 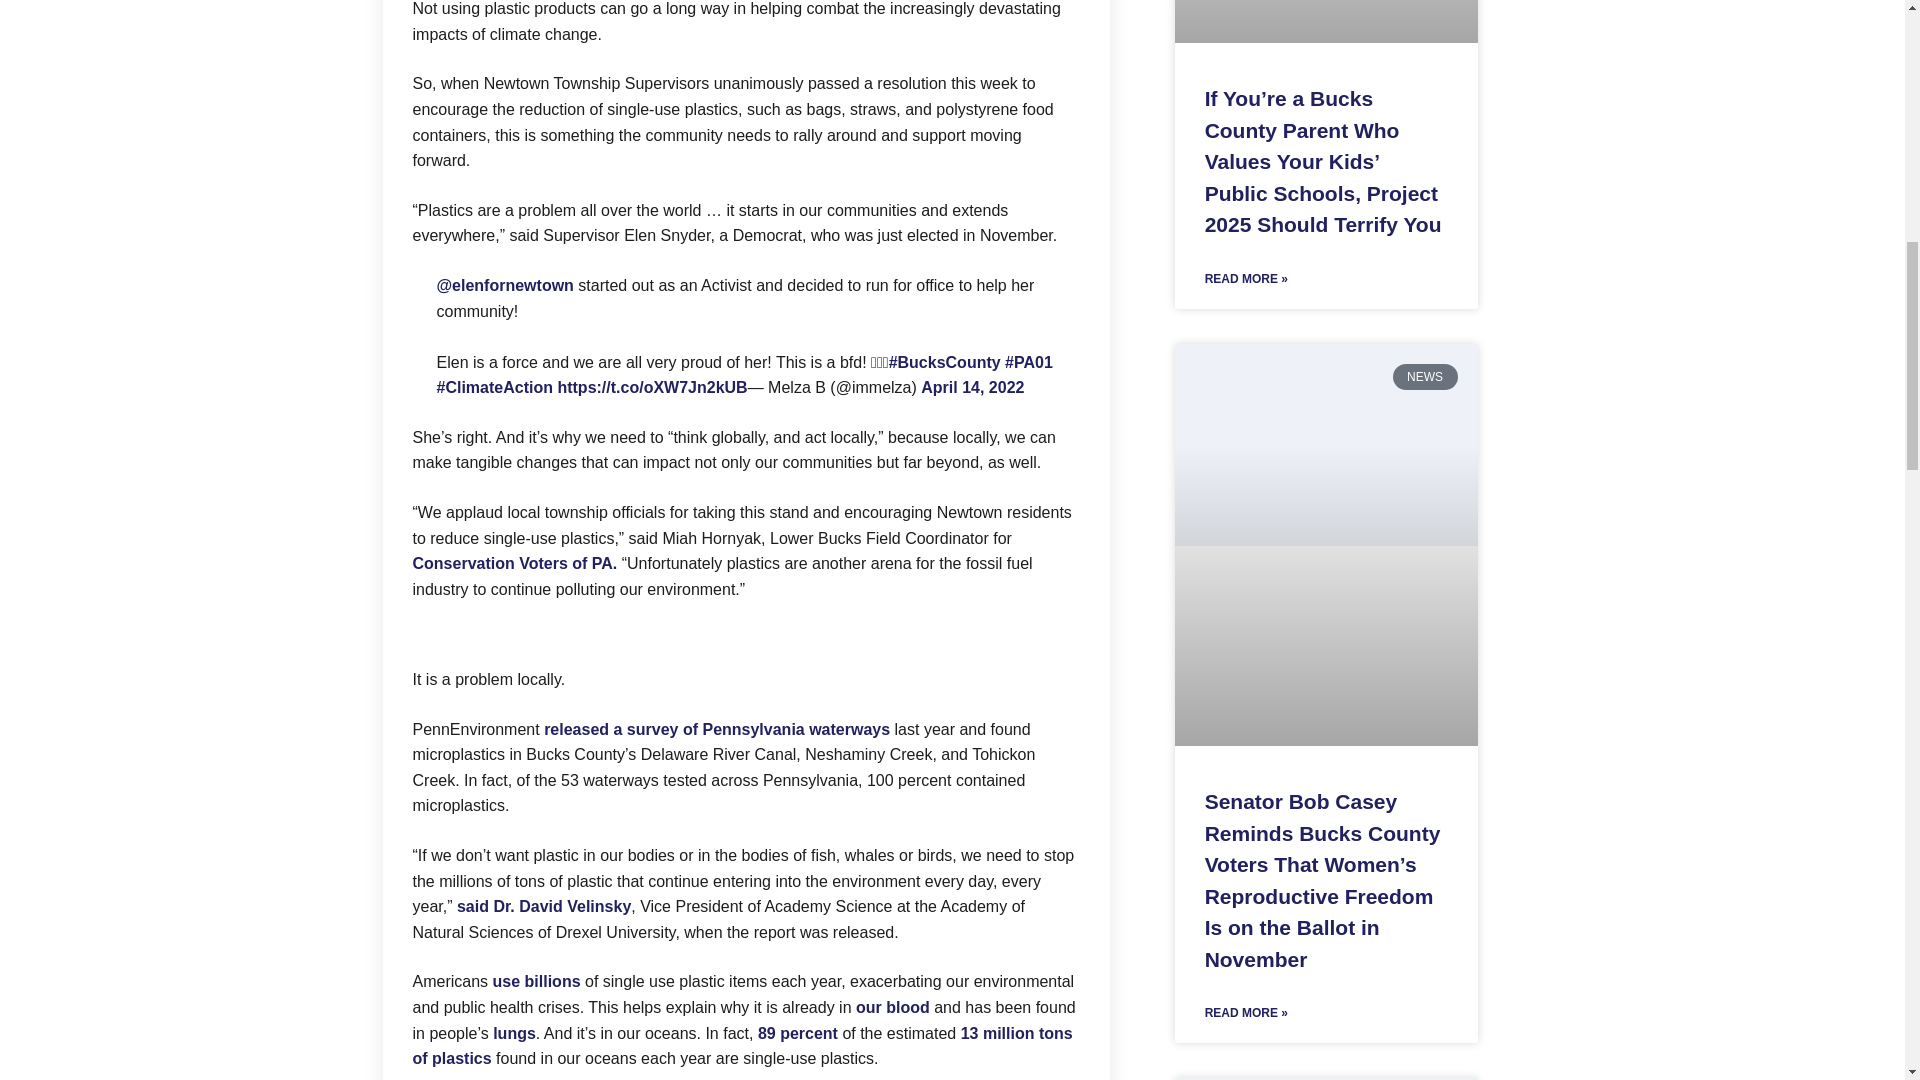 I want to click on our blood, so click(x=892, y=1008).